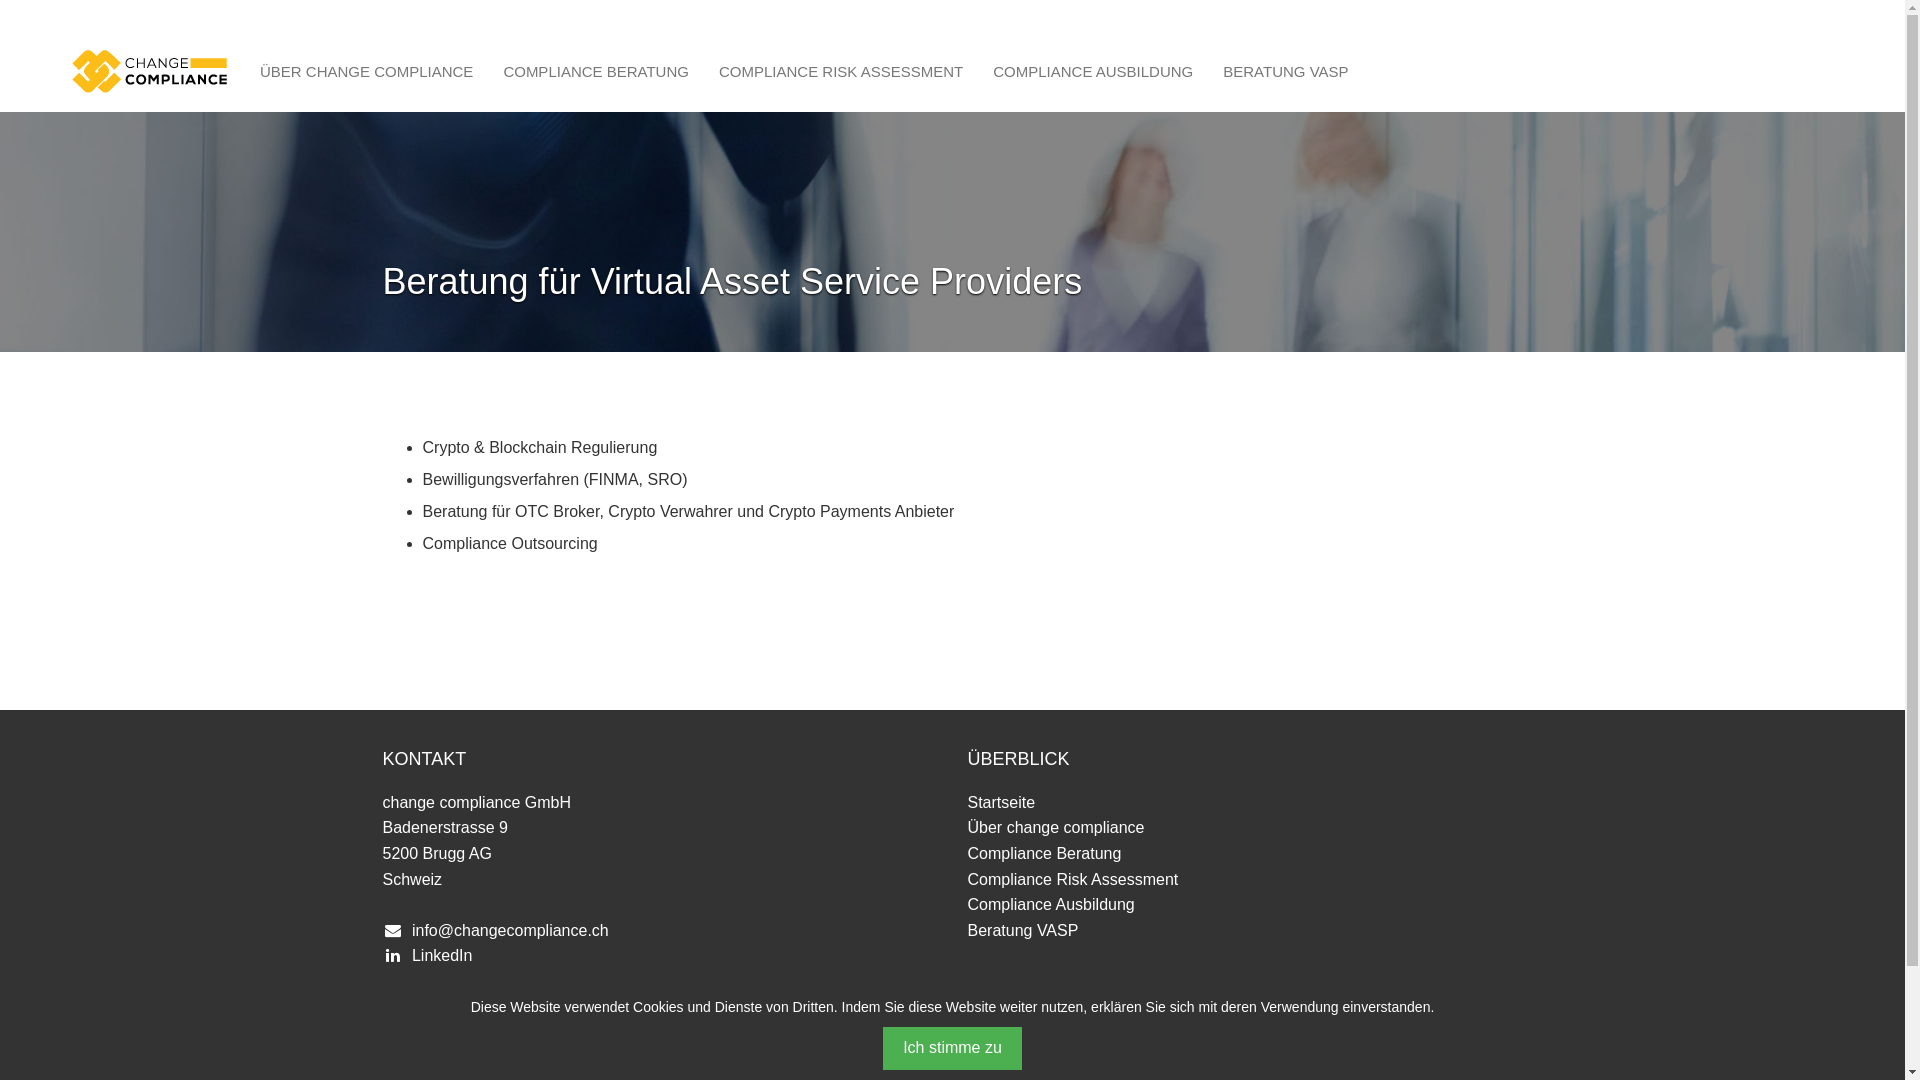 This screenshot has height=1080, width=1920. I want to click on Compliance Risk Assessment, so click(1074, 880).